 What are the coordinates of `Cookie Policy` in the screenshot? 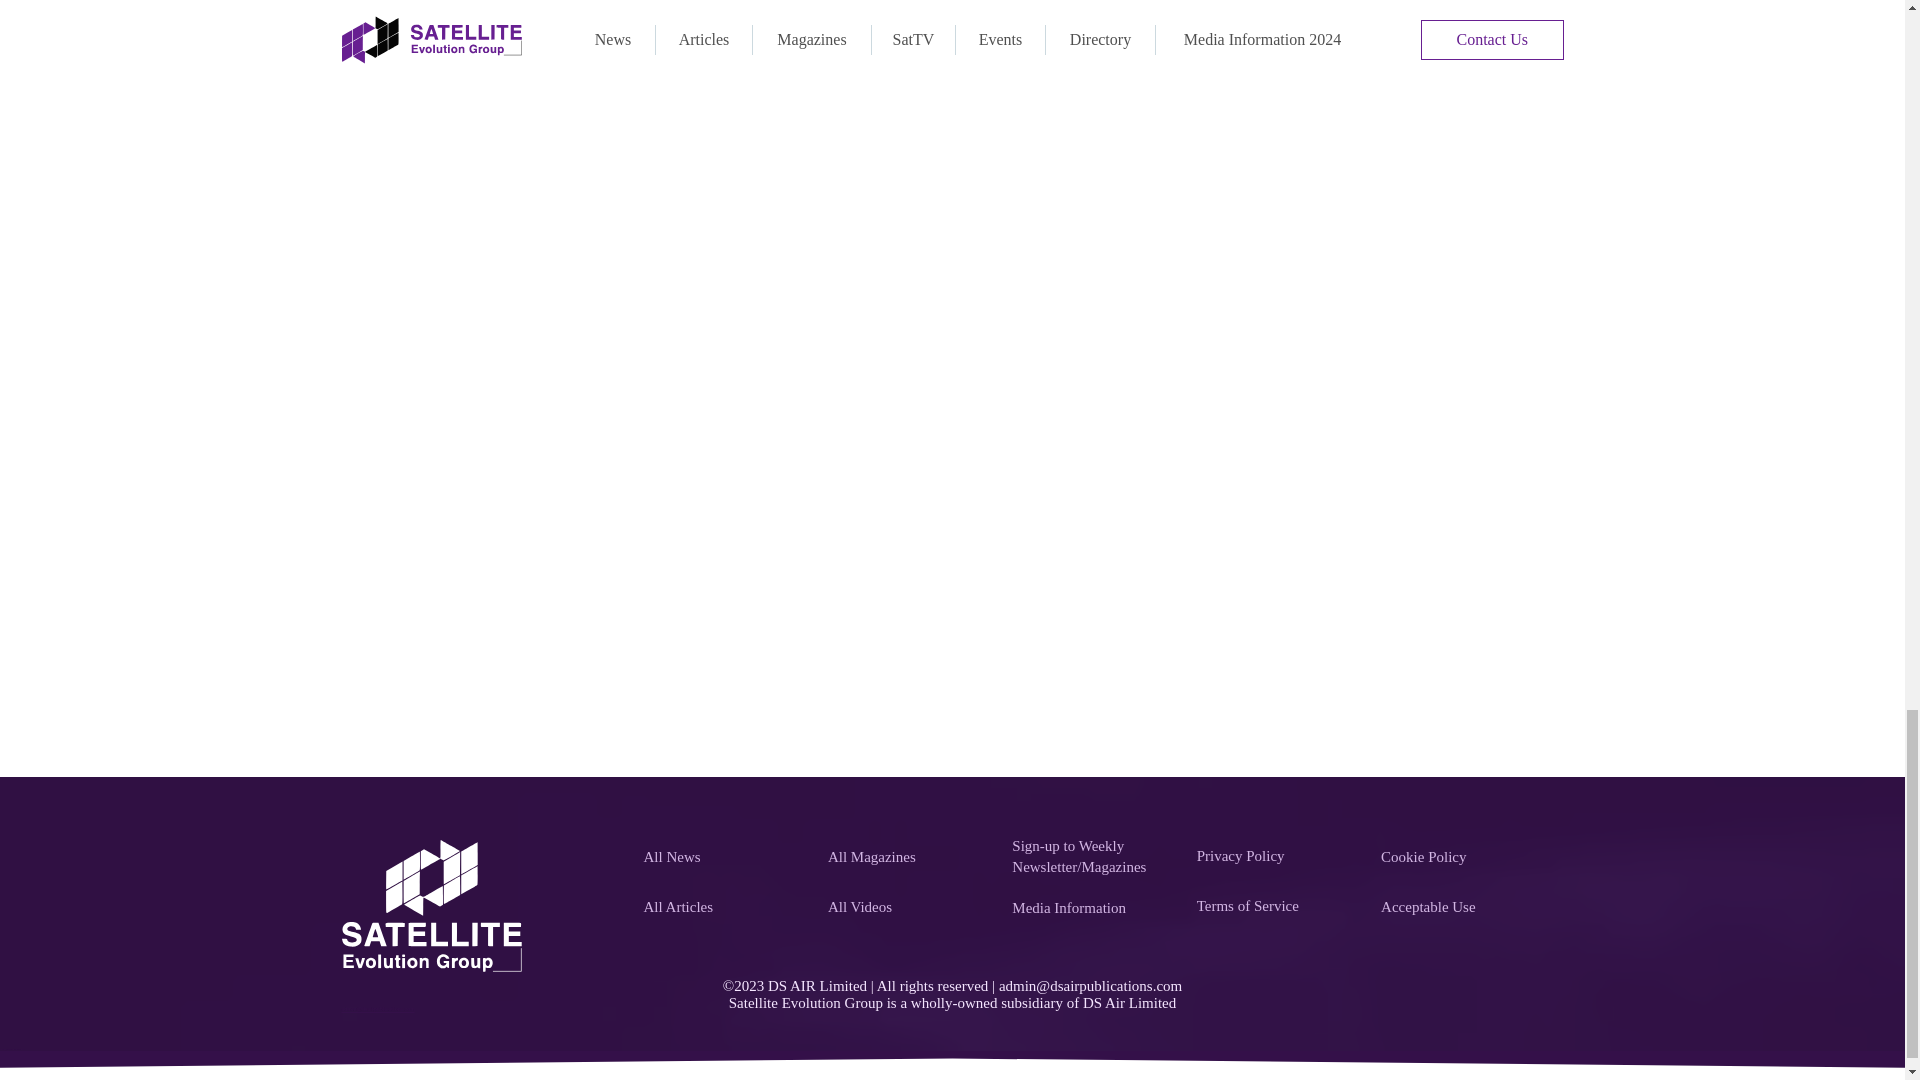 It's located at (1462, 858).